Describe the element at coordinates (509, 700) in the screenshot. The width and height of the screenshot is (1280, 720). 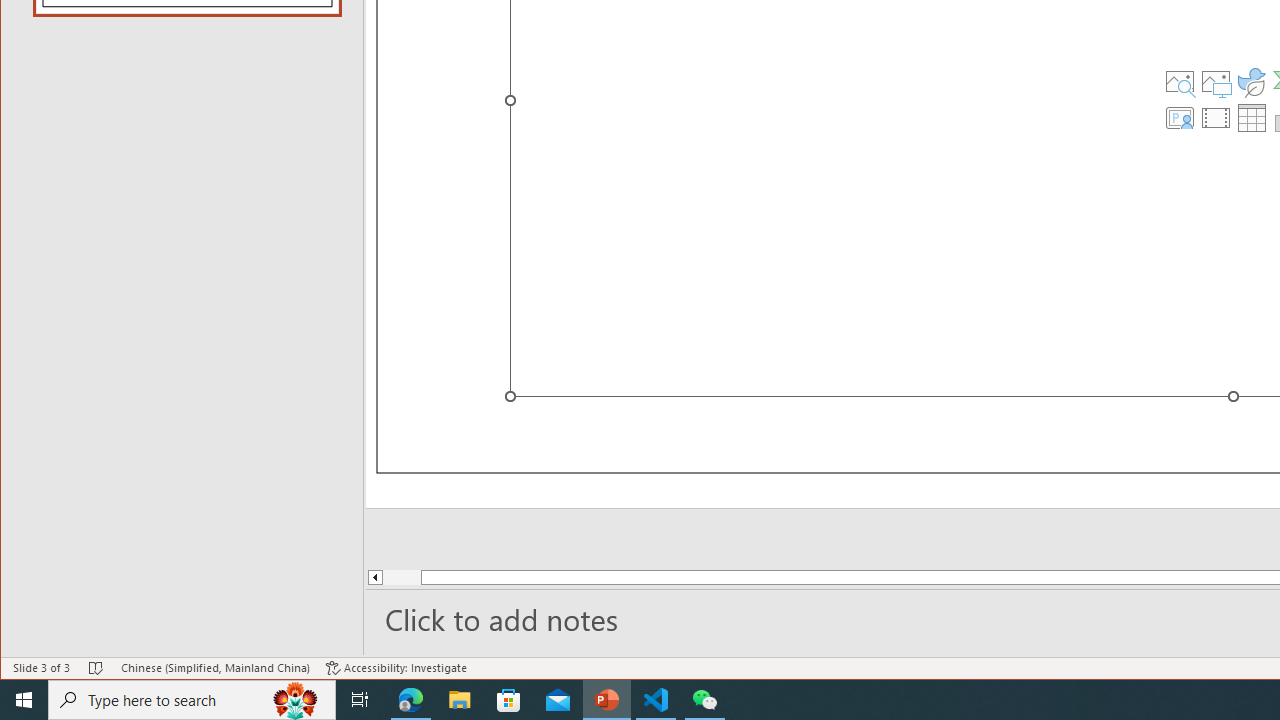
I see `Microsoft Store` at that location.